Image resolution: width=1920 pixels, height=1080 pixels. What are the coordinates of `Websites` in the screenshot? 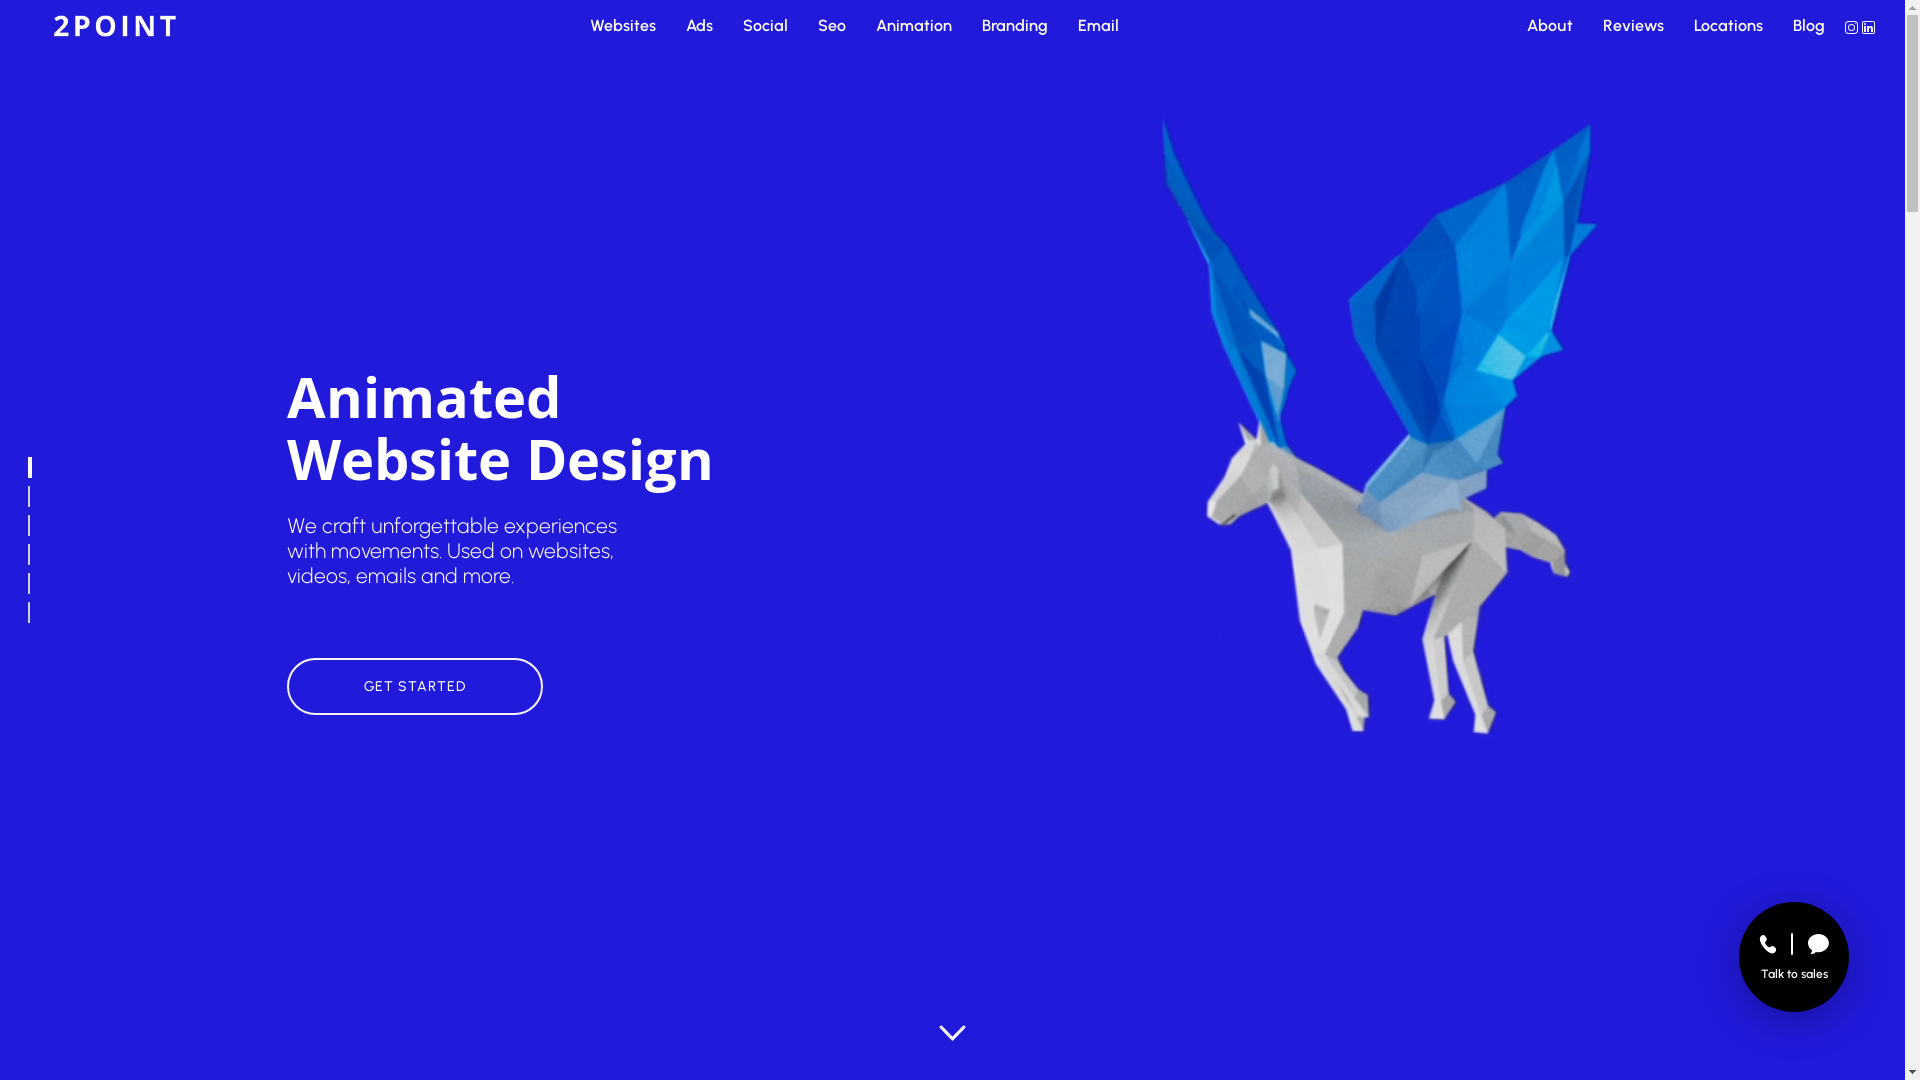 It's located at (623, 26).